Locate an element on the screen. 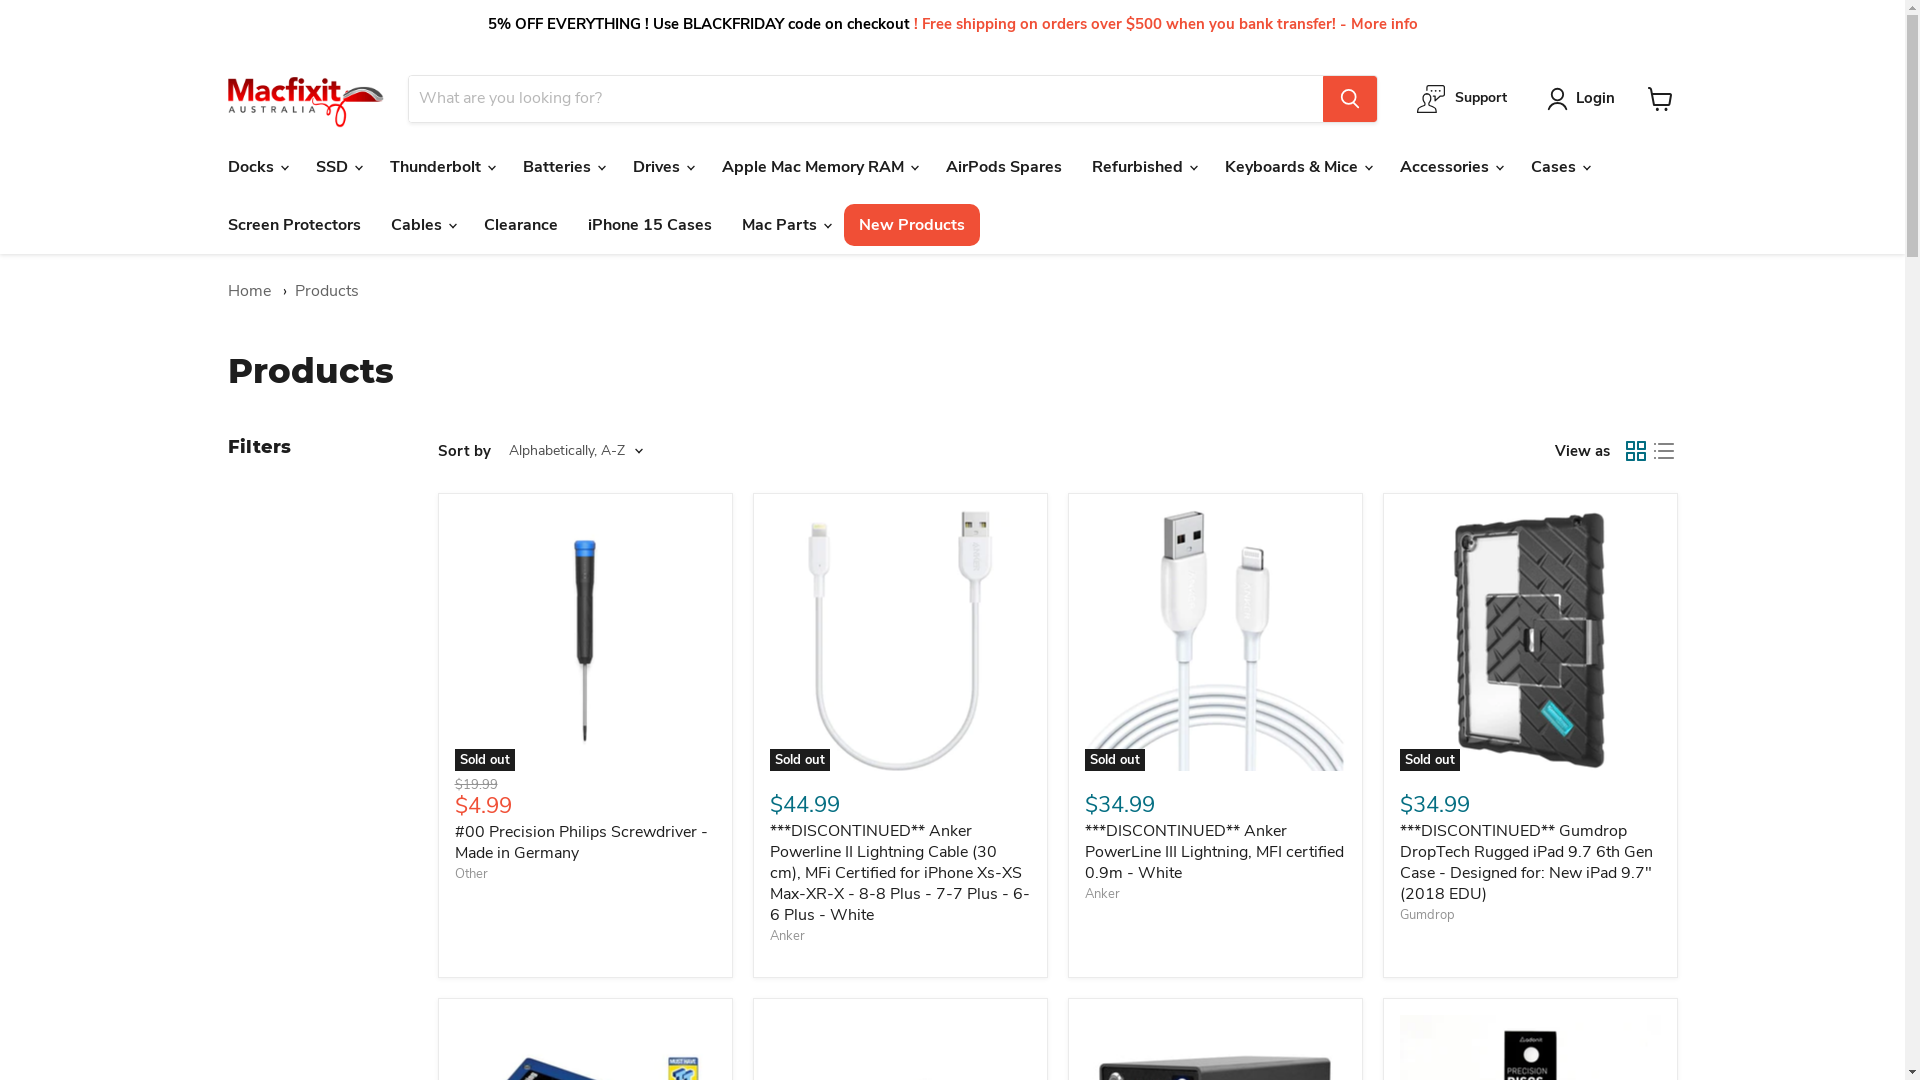 This screenshot has width=1920, height=1080. Home is located at coordinates (250, 291).